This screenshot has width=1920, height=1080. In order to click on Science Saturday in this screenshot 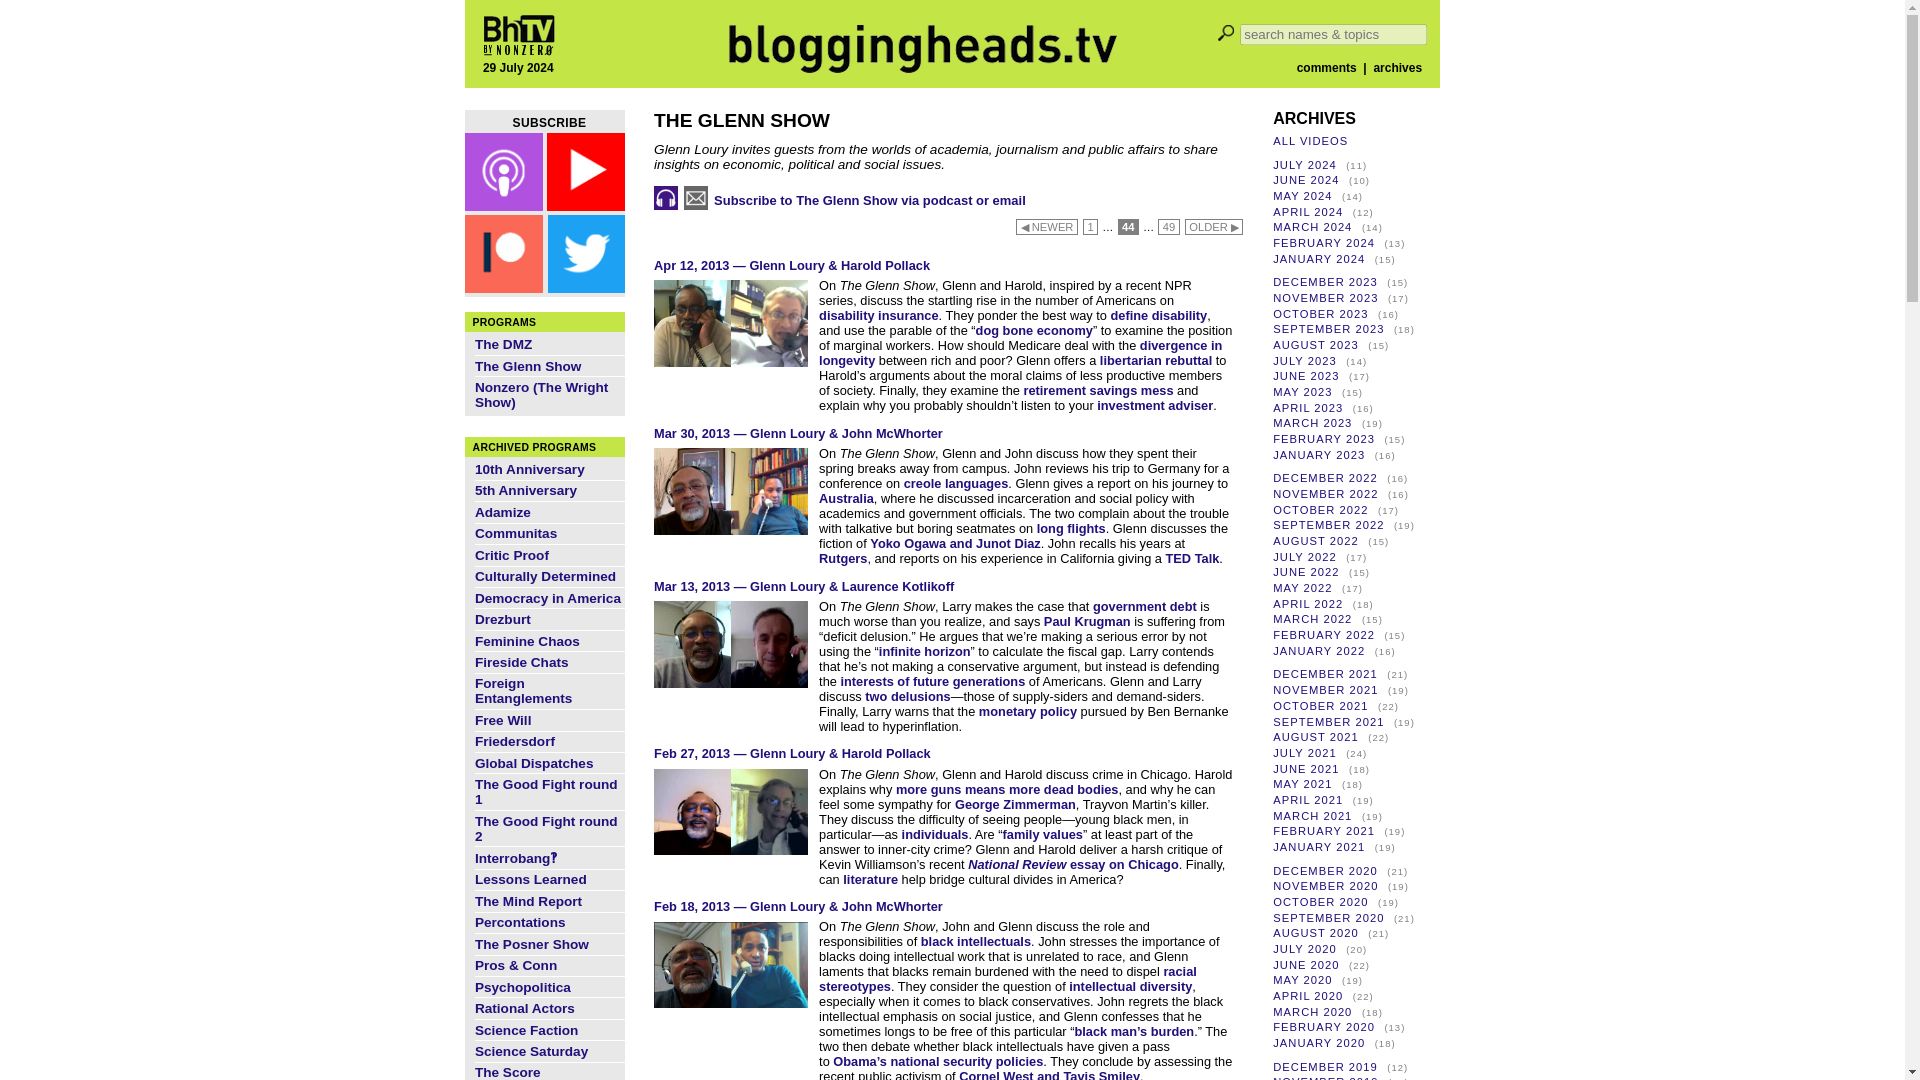, I will do `click(530, 1052)`.